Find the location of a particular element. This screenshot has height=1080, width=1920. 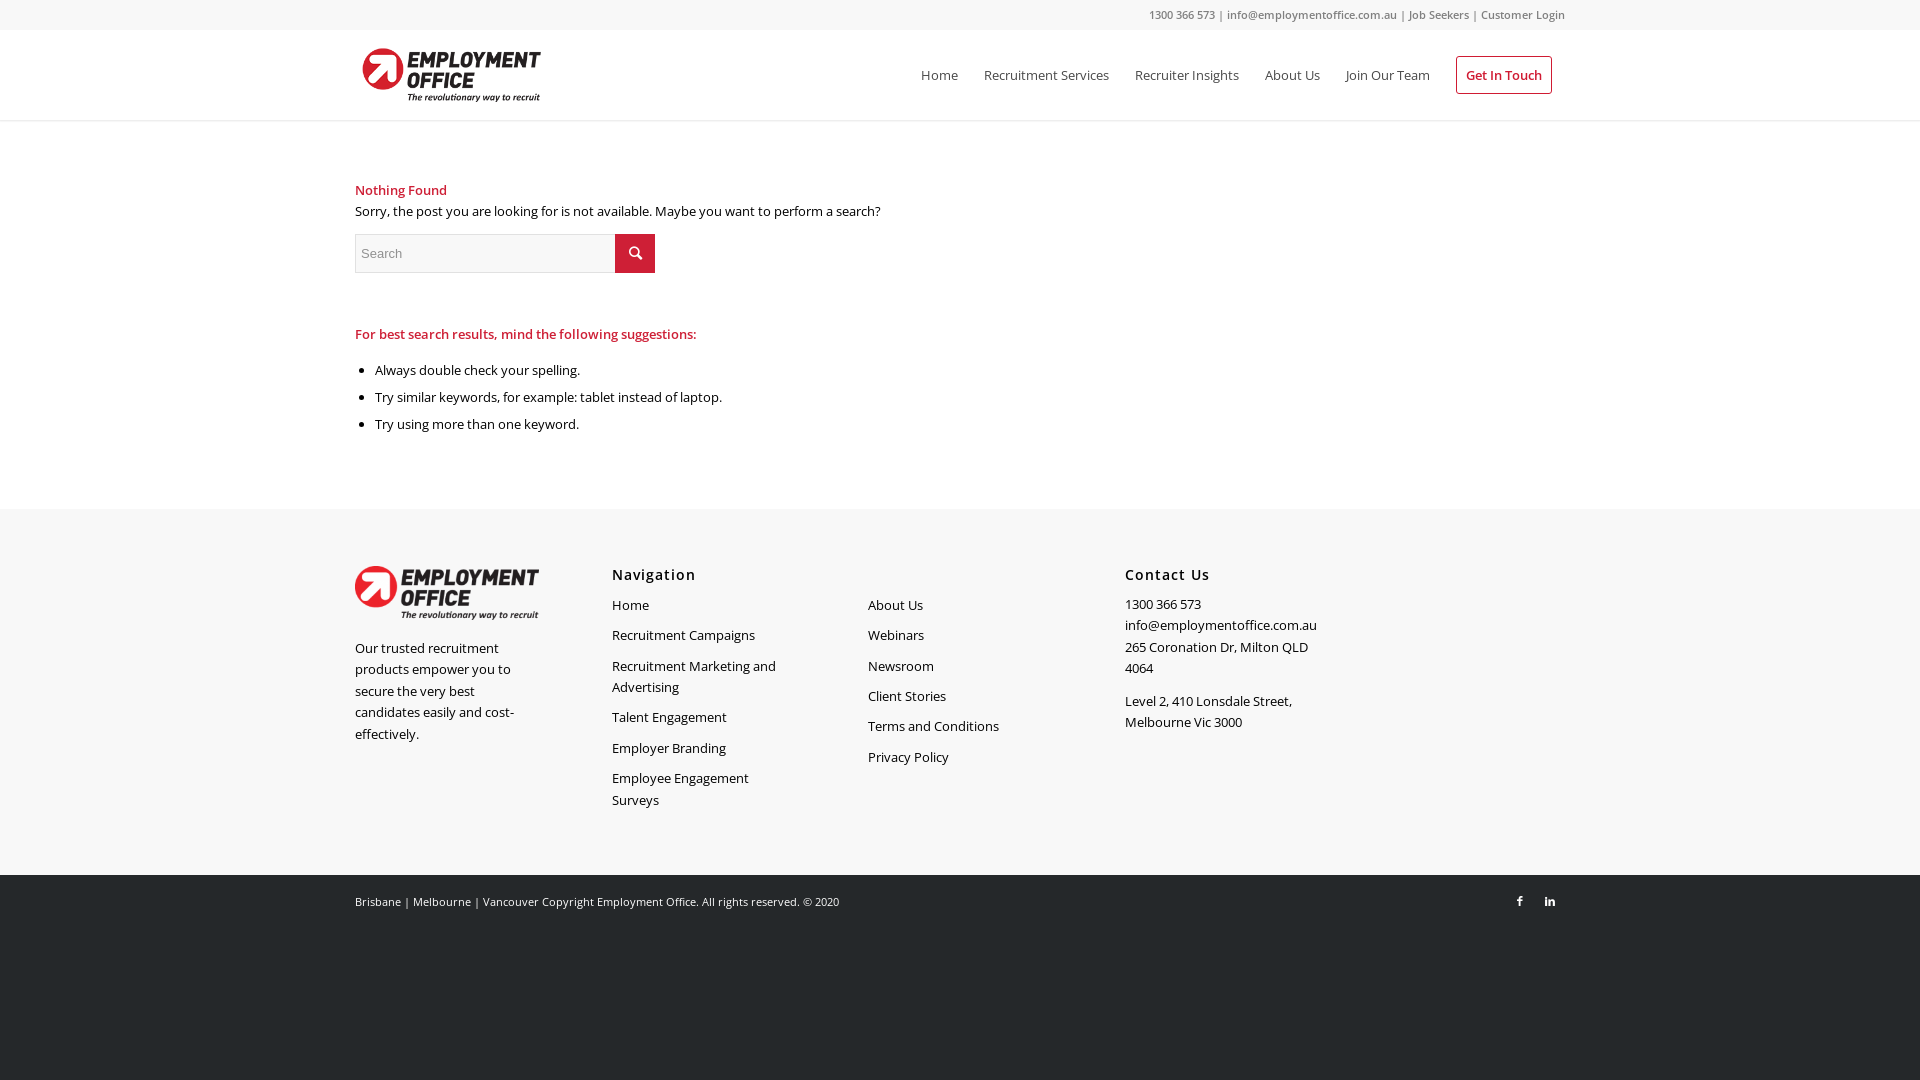

1300 366 573 is located at coordinates (1182, 14).